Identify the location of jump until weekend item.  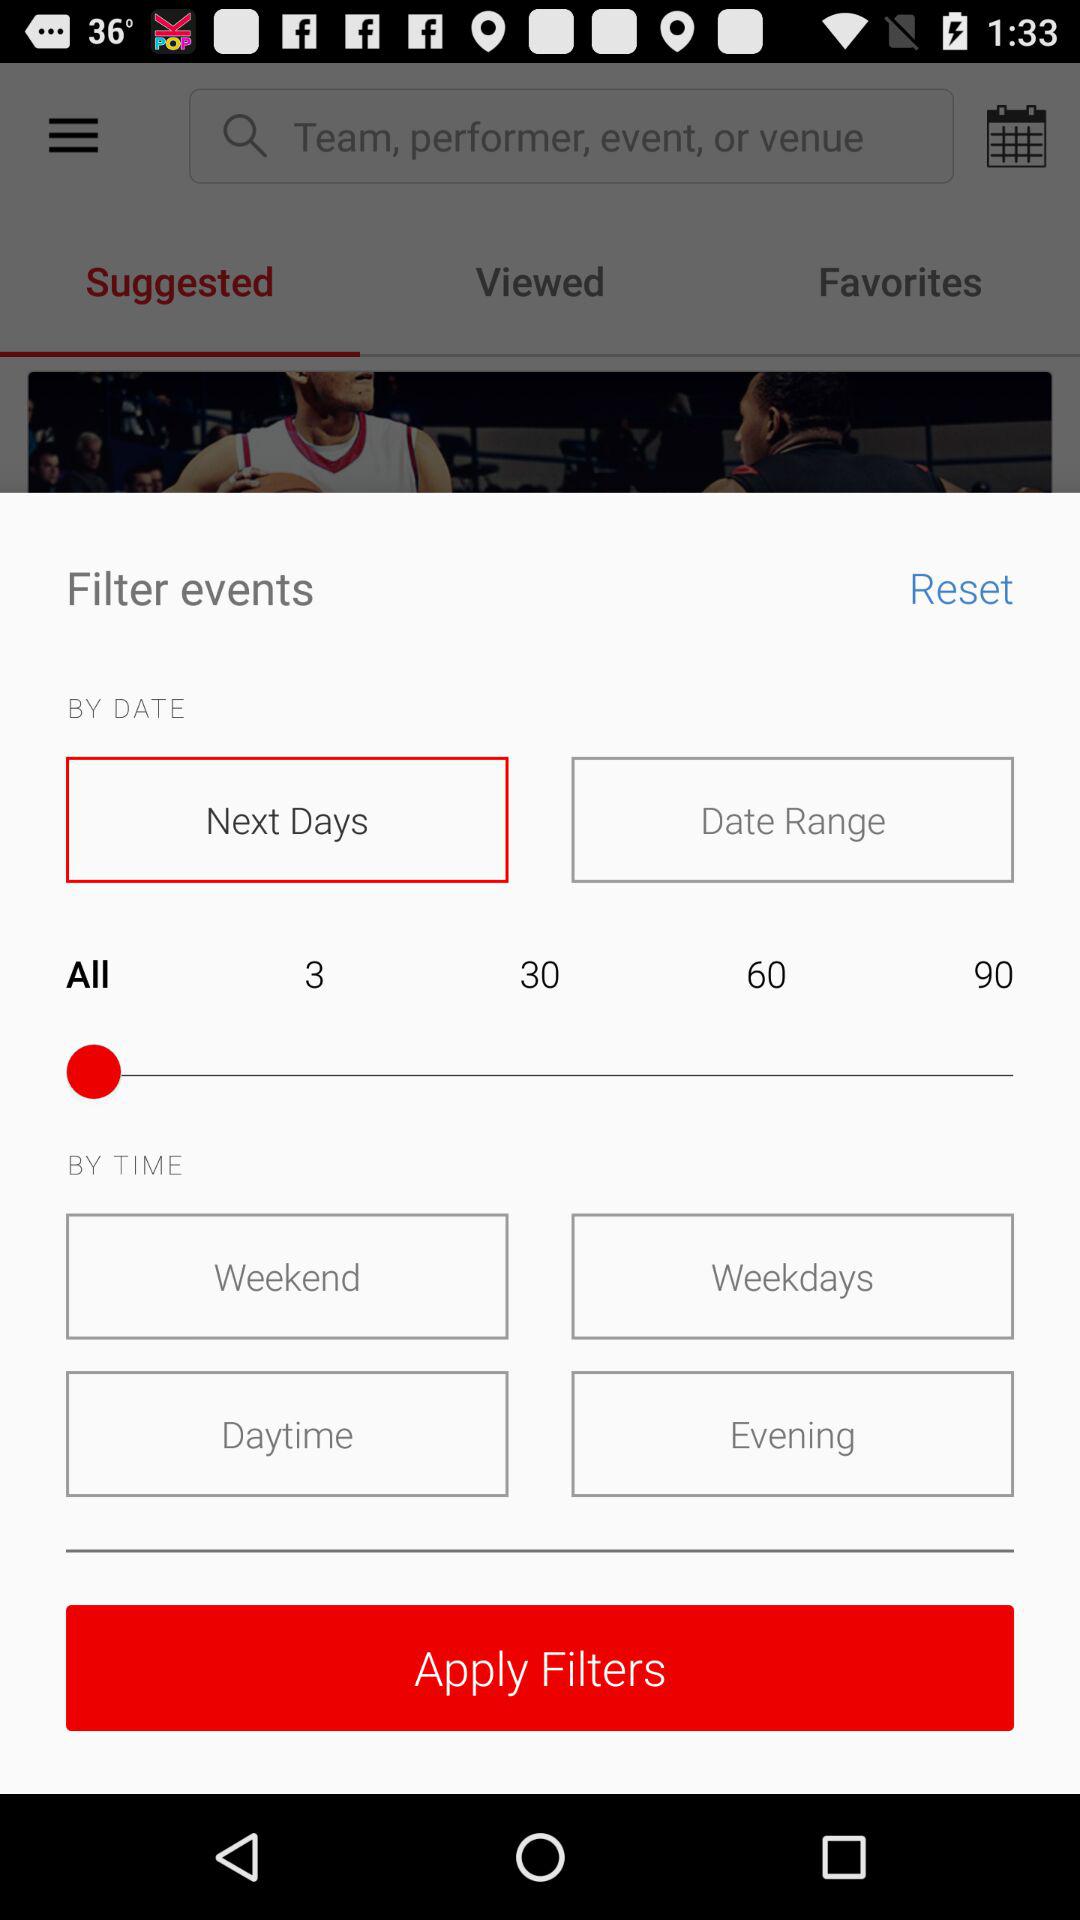
(287, 1276).